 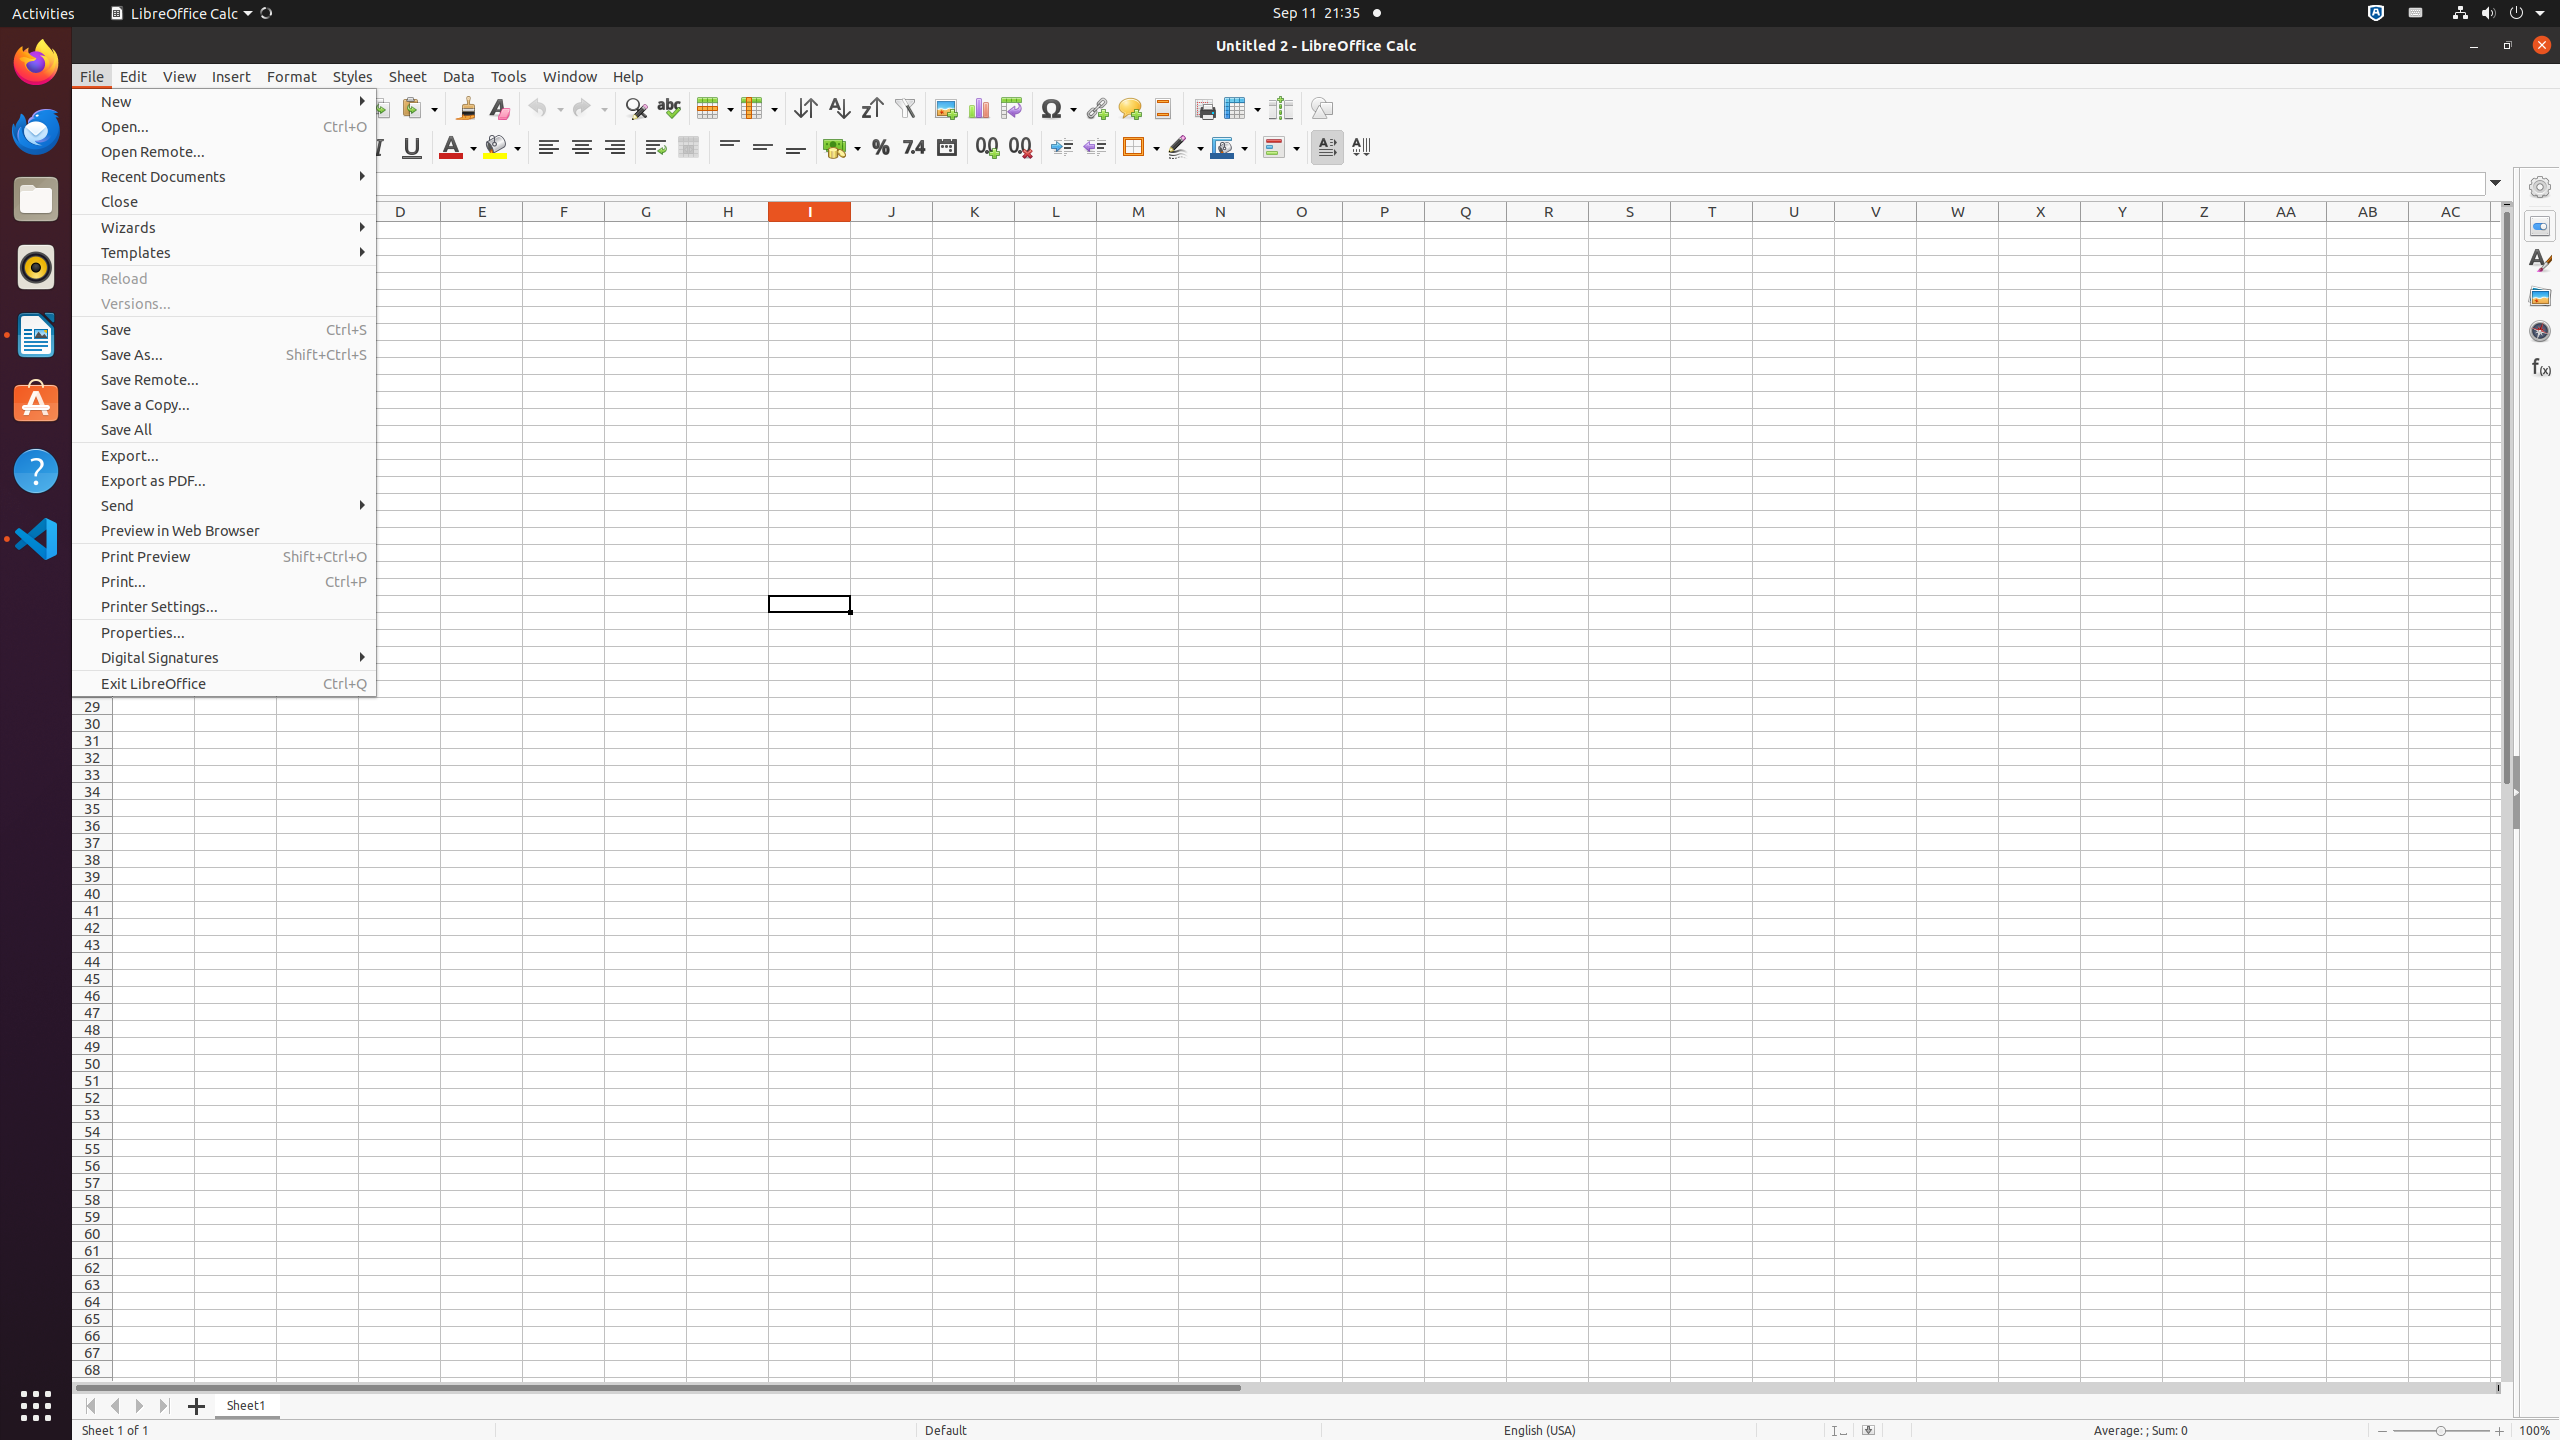 What do you see at coordinates (2450, 230) in the screenshot?
I see `AC1` at bounding box center [2450, 230].